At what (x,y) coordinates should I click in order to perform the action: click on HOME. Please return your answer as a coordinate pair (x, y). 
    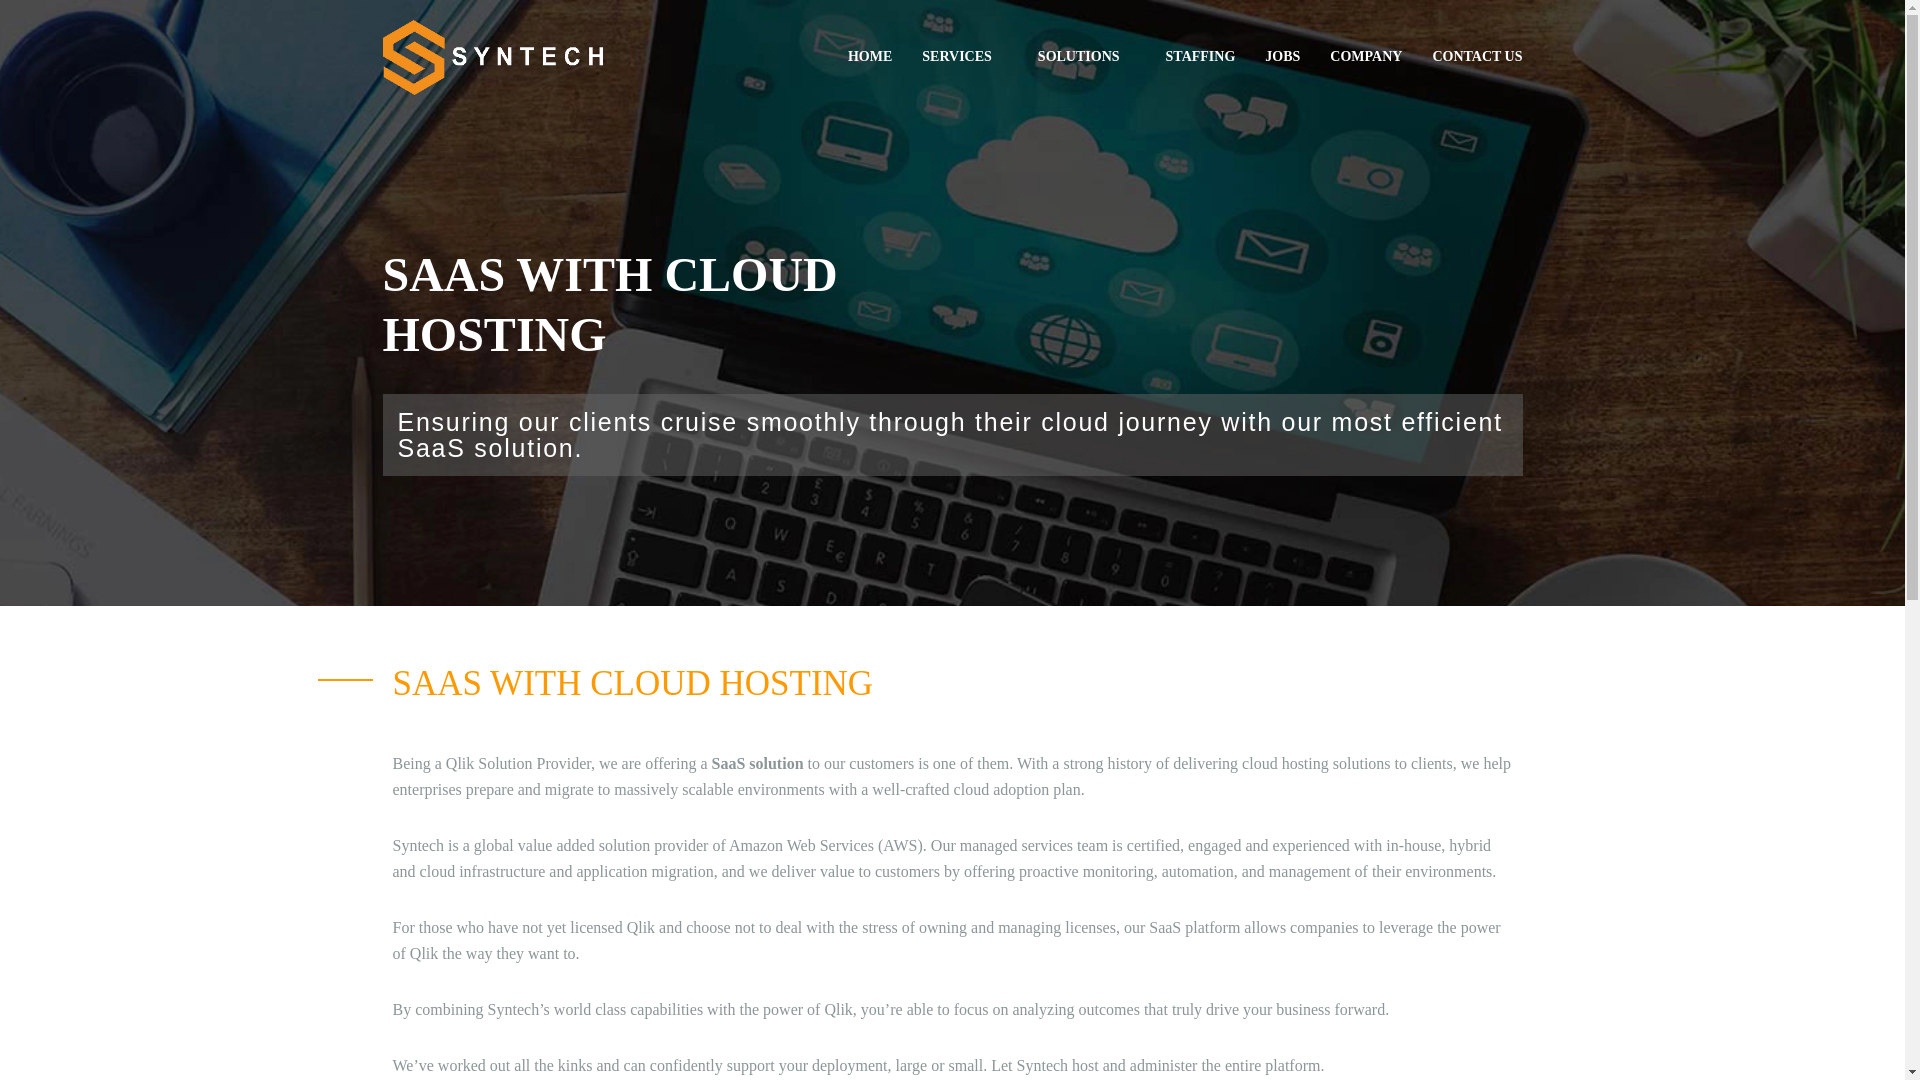
    Looking at the image, I should click on (870, 56).